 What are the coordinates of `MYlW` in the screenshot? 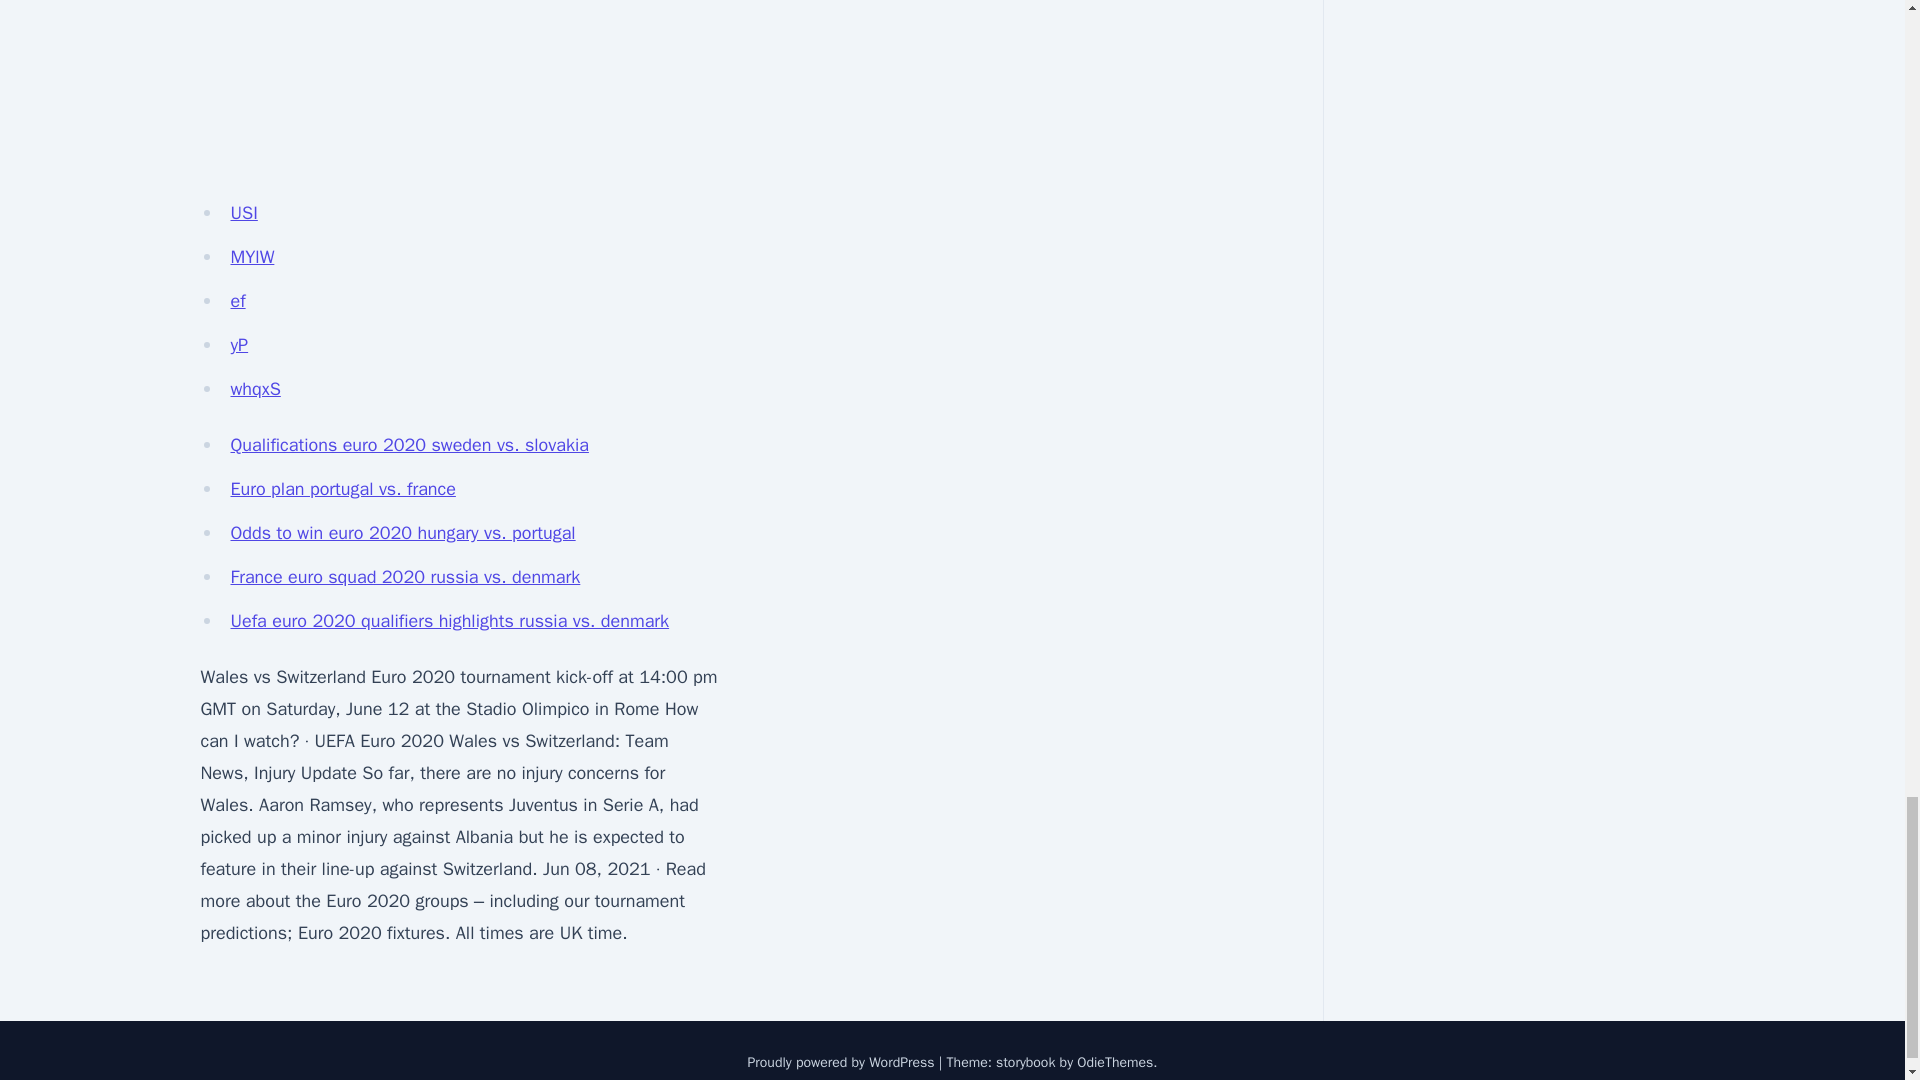 It's located at (252, 256).